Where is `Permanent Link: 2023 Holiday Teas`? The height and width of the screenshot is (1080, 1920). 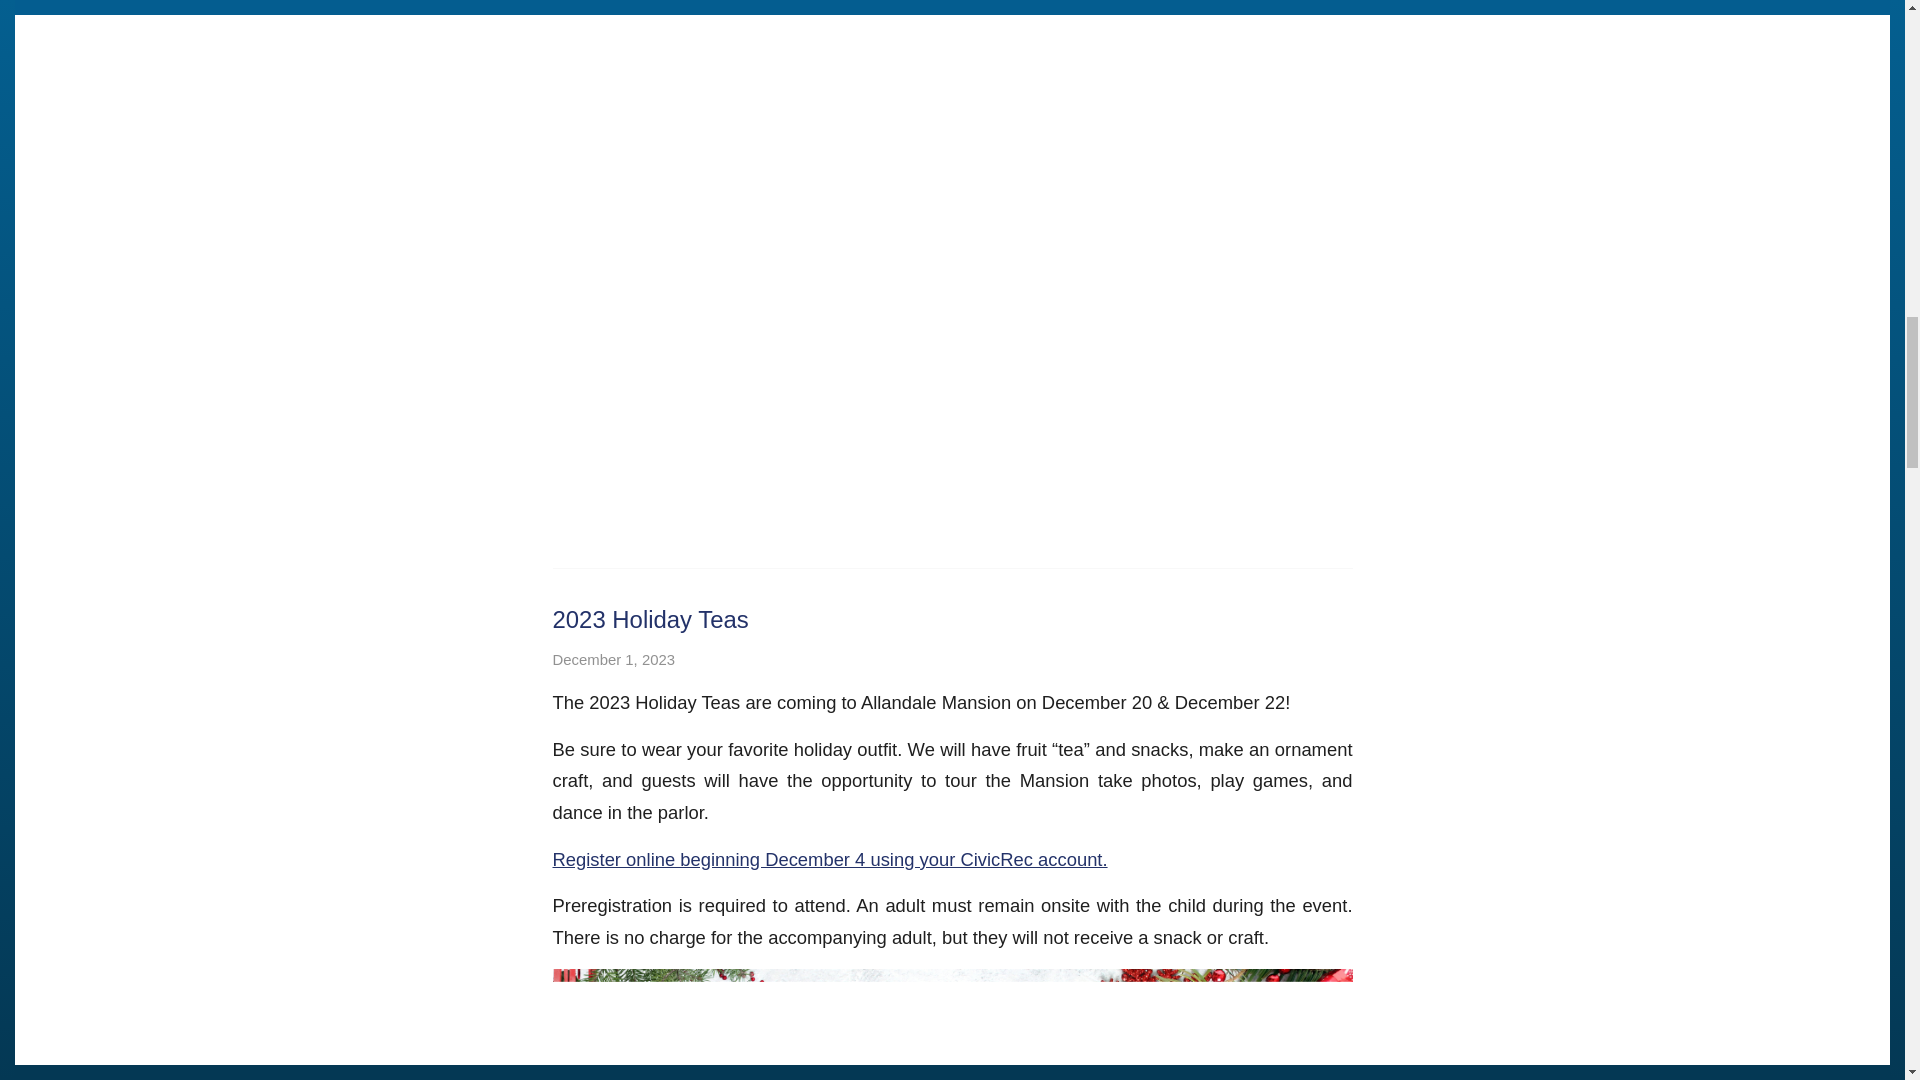 Permanent Link: 2023 Holiday Teas is located at coordinates (650, 618).